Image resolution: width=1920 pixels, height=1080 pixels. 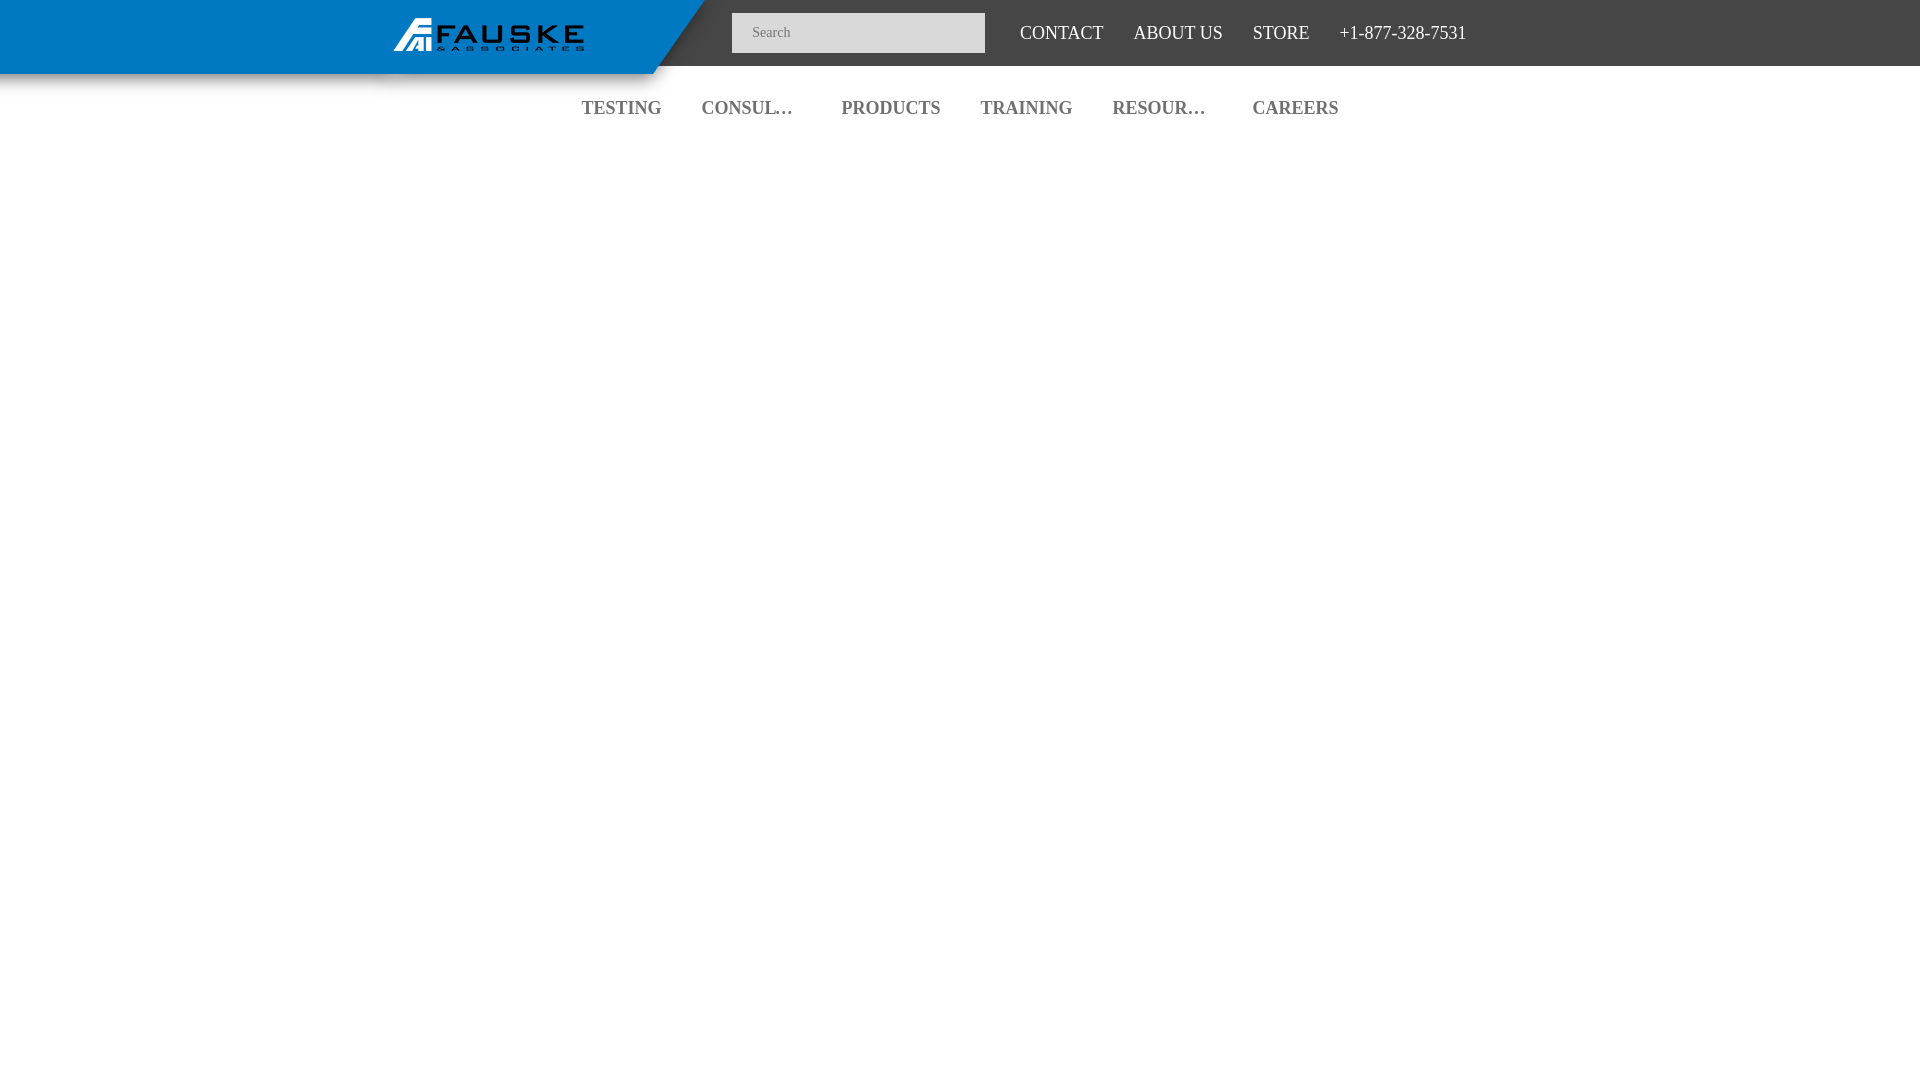 What do you see at coordinates (751, 102) in the screenshot?
I see `CONSULTING` at bounding box center [751, 102].